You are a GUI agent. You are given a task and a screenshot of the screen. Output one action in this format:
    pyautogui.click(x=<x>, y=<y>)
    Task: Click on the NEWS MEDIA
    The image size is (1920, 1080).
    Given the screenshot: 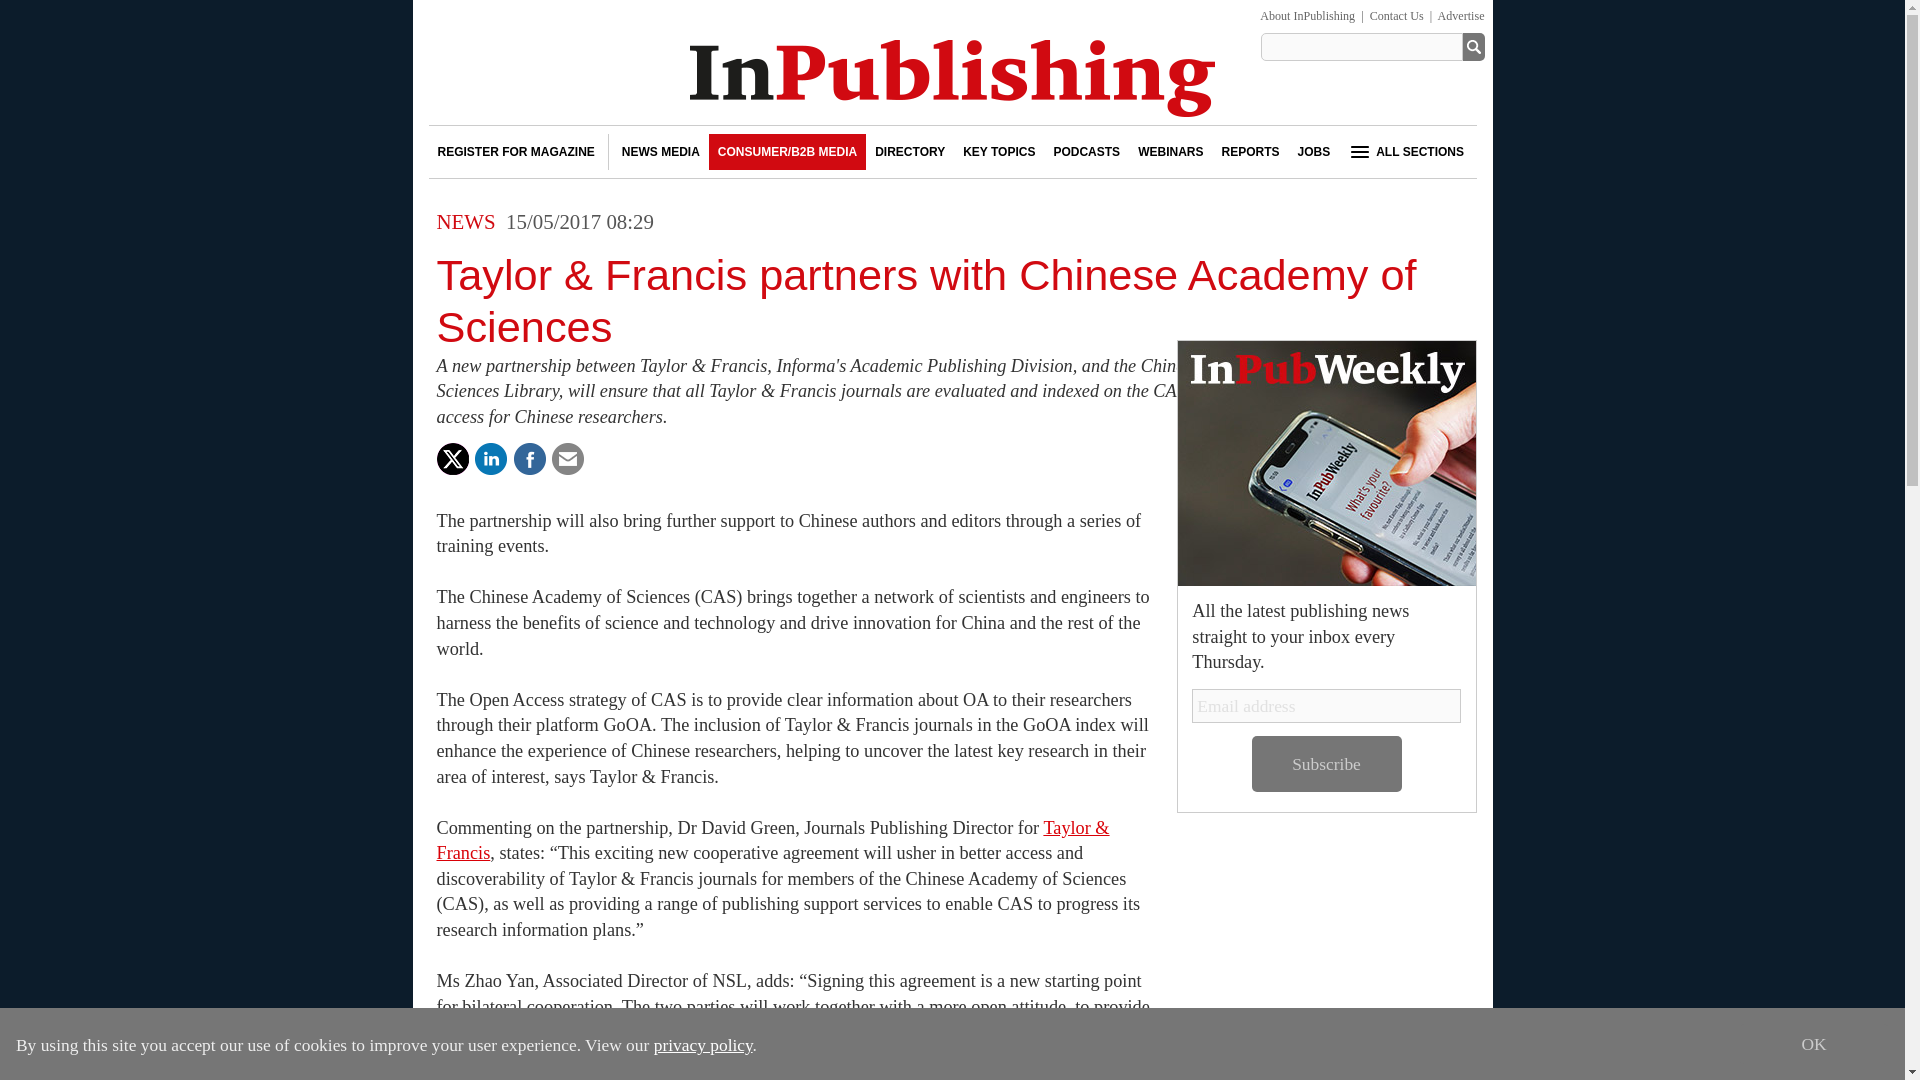 What is the action you would take?
    pyautogui.click(x=660, y=151)
    